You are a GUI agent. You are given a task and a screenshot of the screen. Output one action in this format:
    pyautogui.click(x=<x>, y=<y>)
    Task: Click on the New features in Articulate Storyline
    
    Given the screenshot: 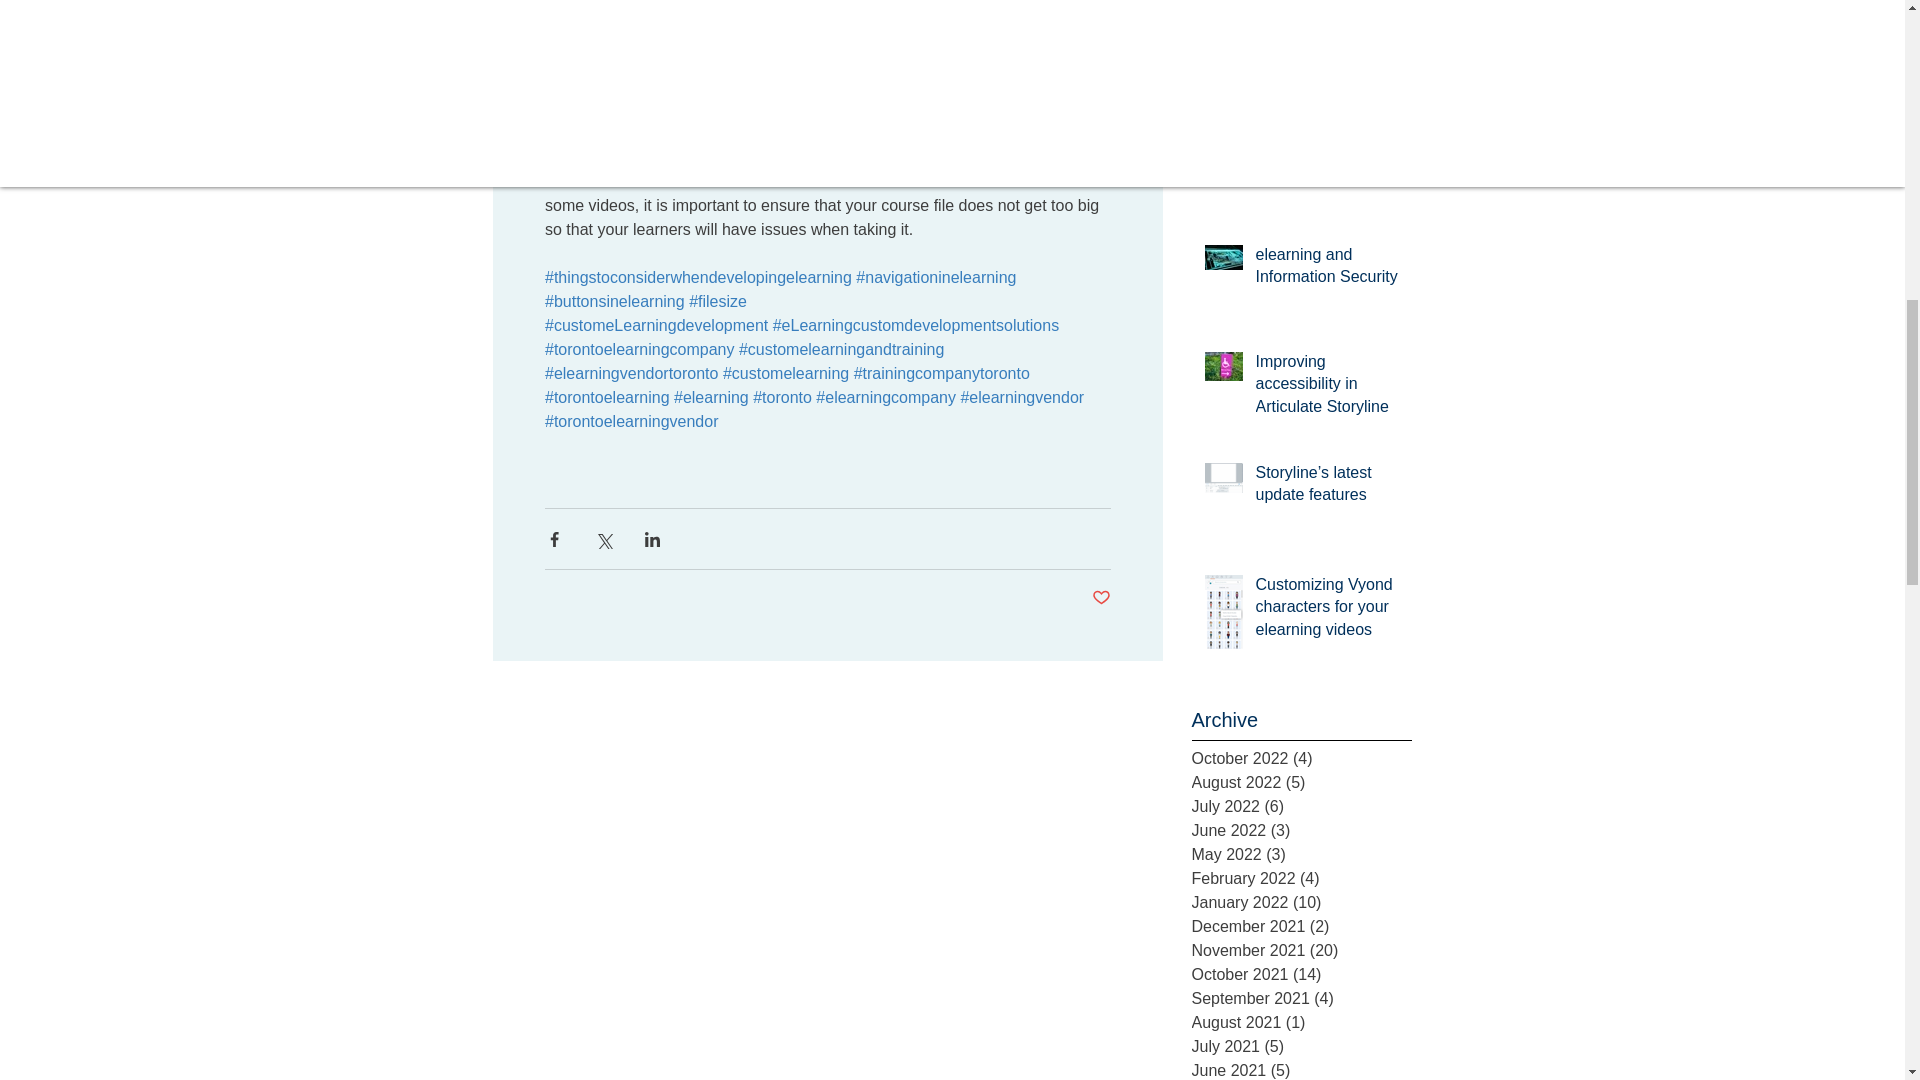 What is the action you would take?
    pyautogui.click(x=1327, y=140)
    